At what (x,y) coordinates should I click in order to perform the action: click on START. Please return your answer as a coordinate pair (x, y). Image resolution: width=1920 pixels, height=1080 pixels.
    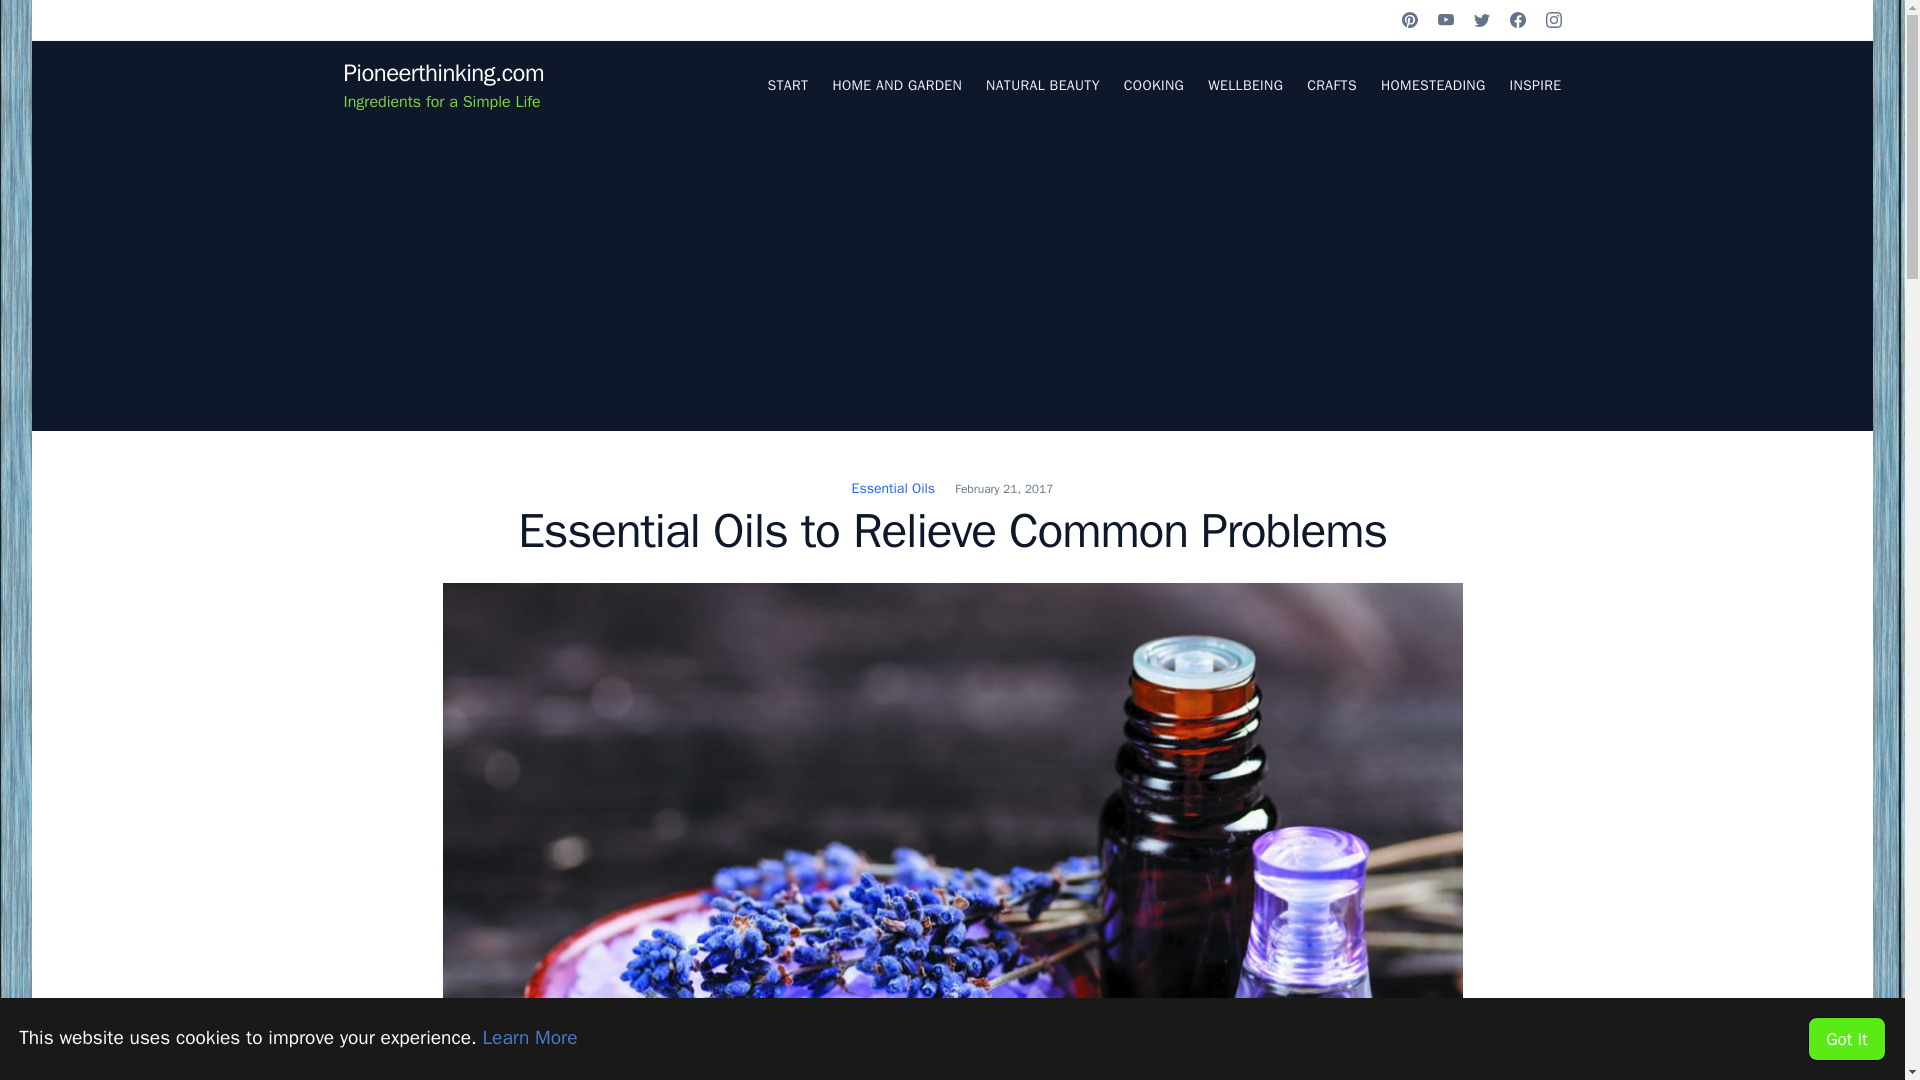
    Looking at the image, I should click on (787, 84).